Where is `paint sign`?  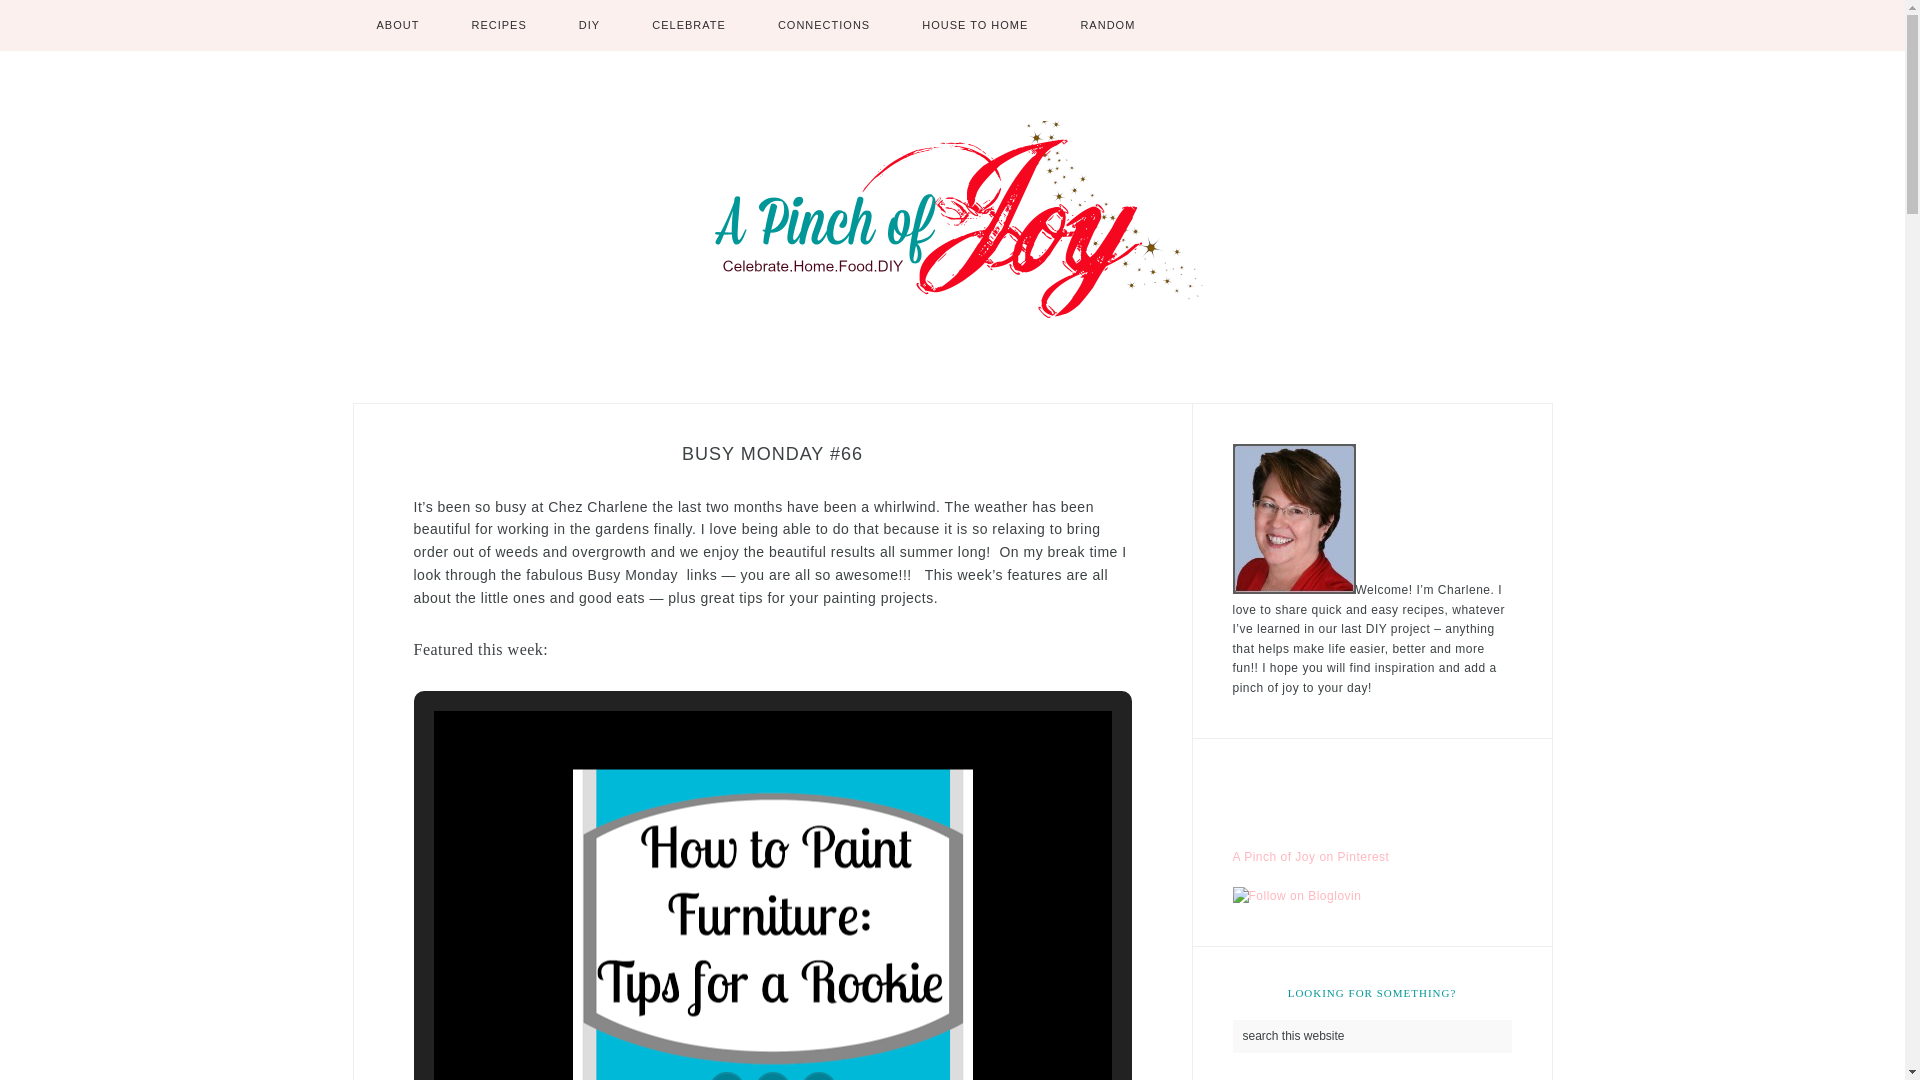 paint sign is located at coordinates (772, 925).